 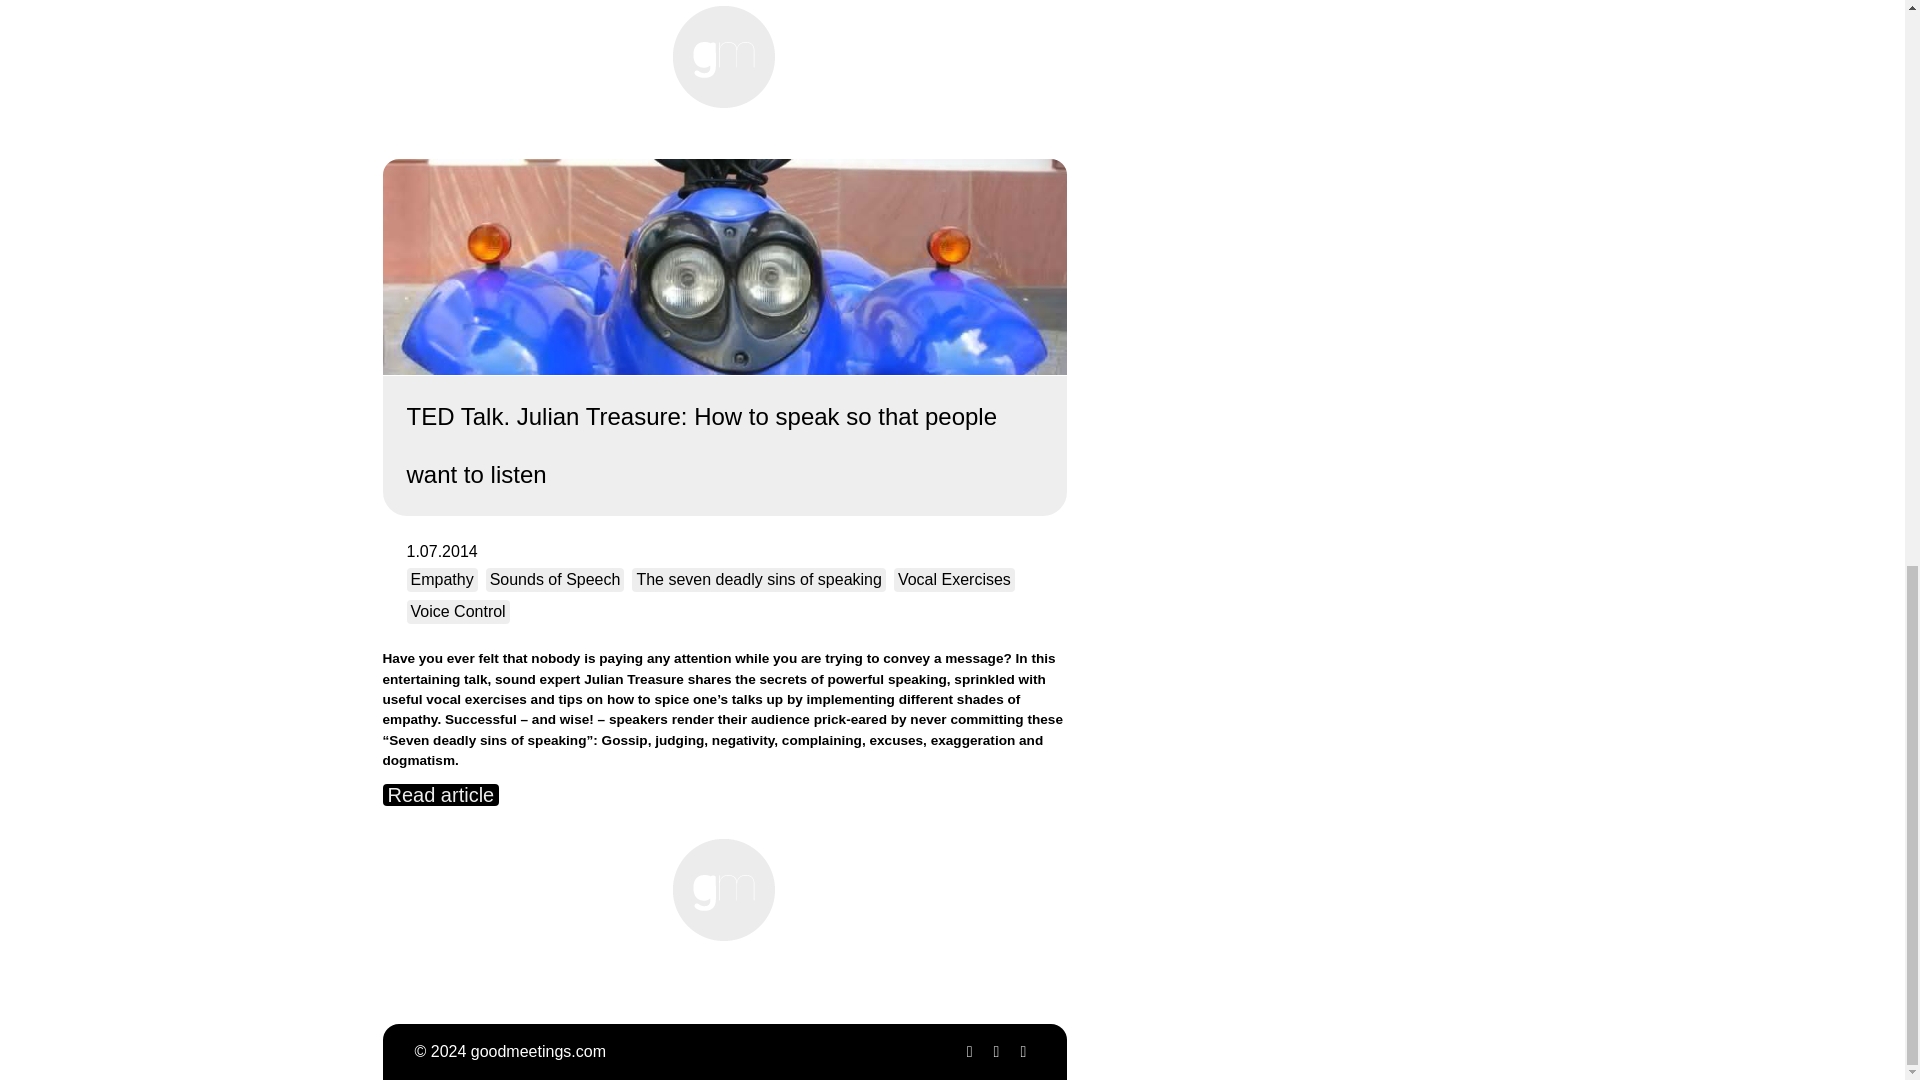 What do you see at coordinates (440, 580) in the screenshot?
I see `Empathy` at bounding box center [440, 580].